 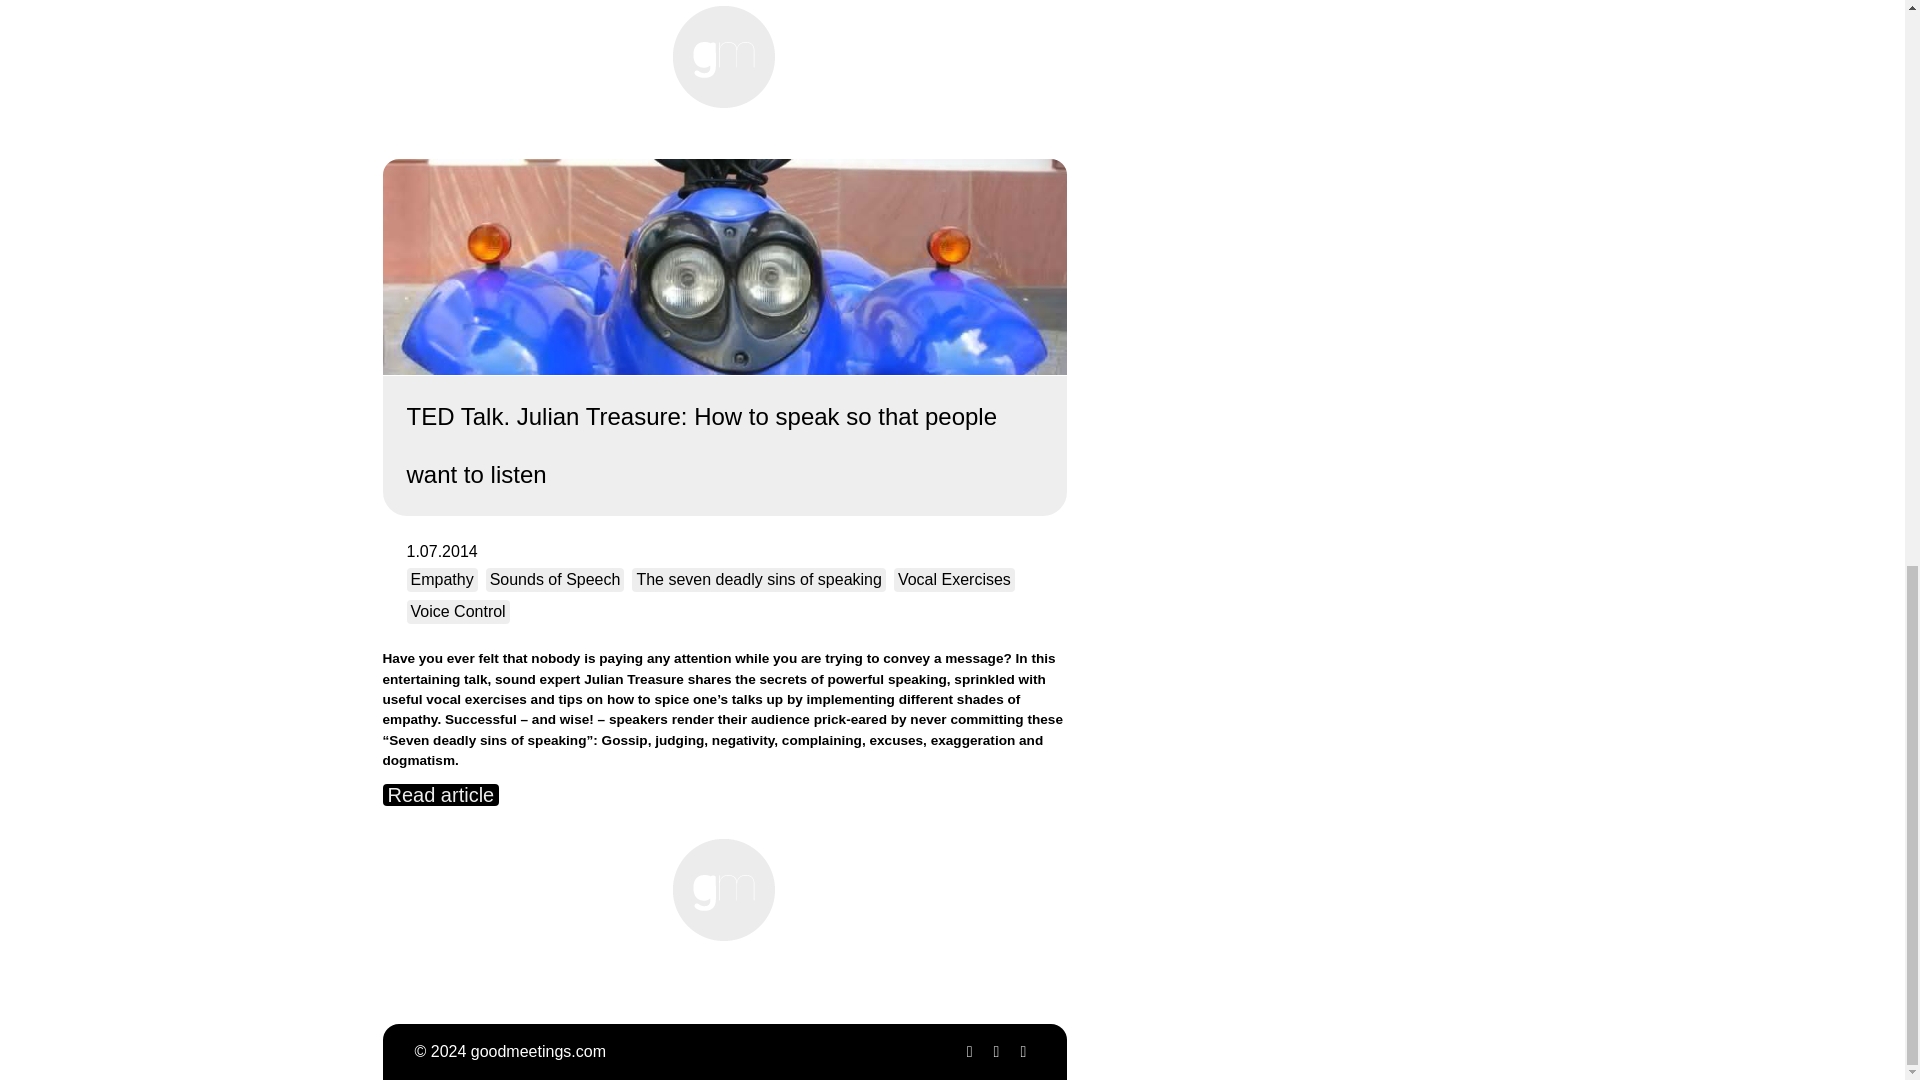 What do you see at coordinates (440, 580) in the screenshot?
I see `Empathy` at bounding box center [440, 580].